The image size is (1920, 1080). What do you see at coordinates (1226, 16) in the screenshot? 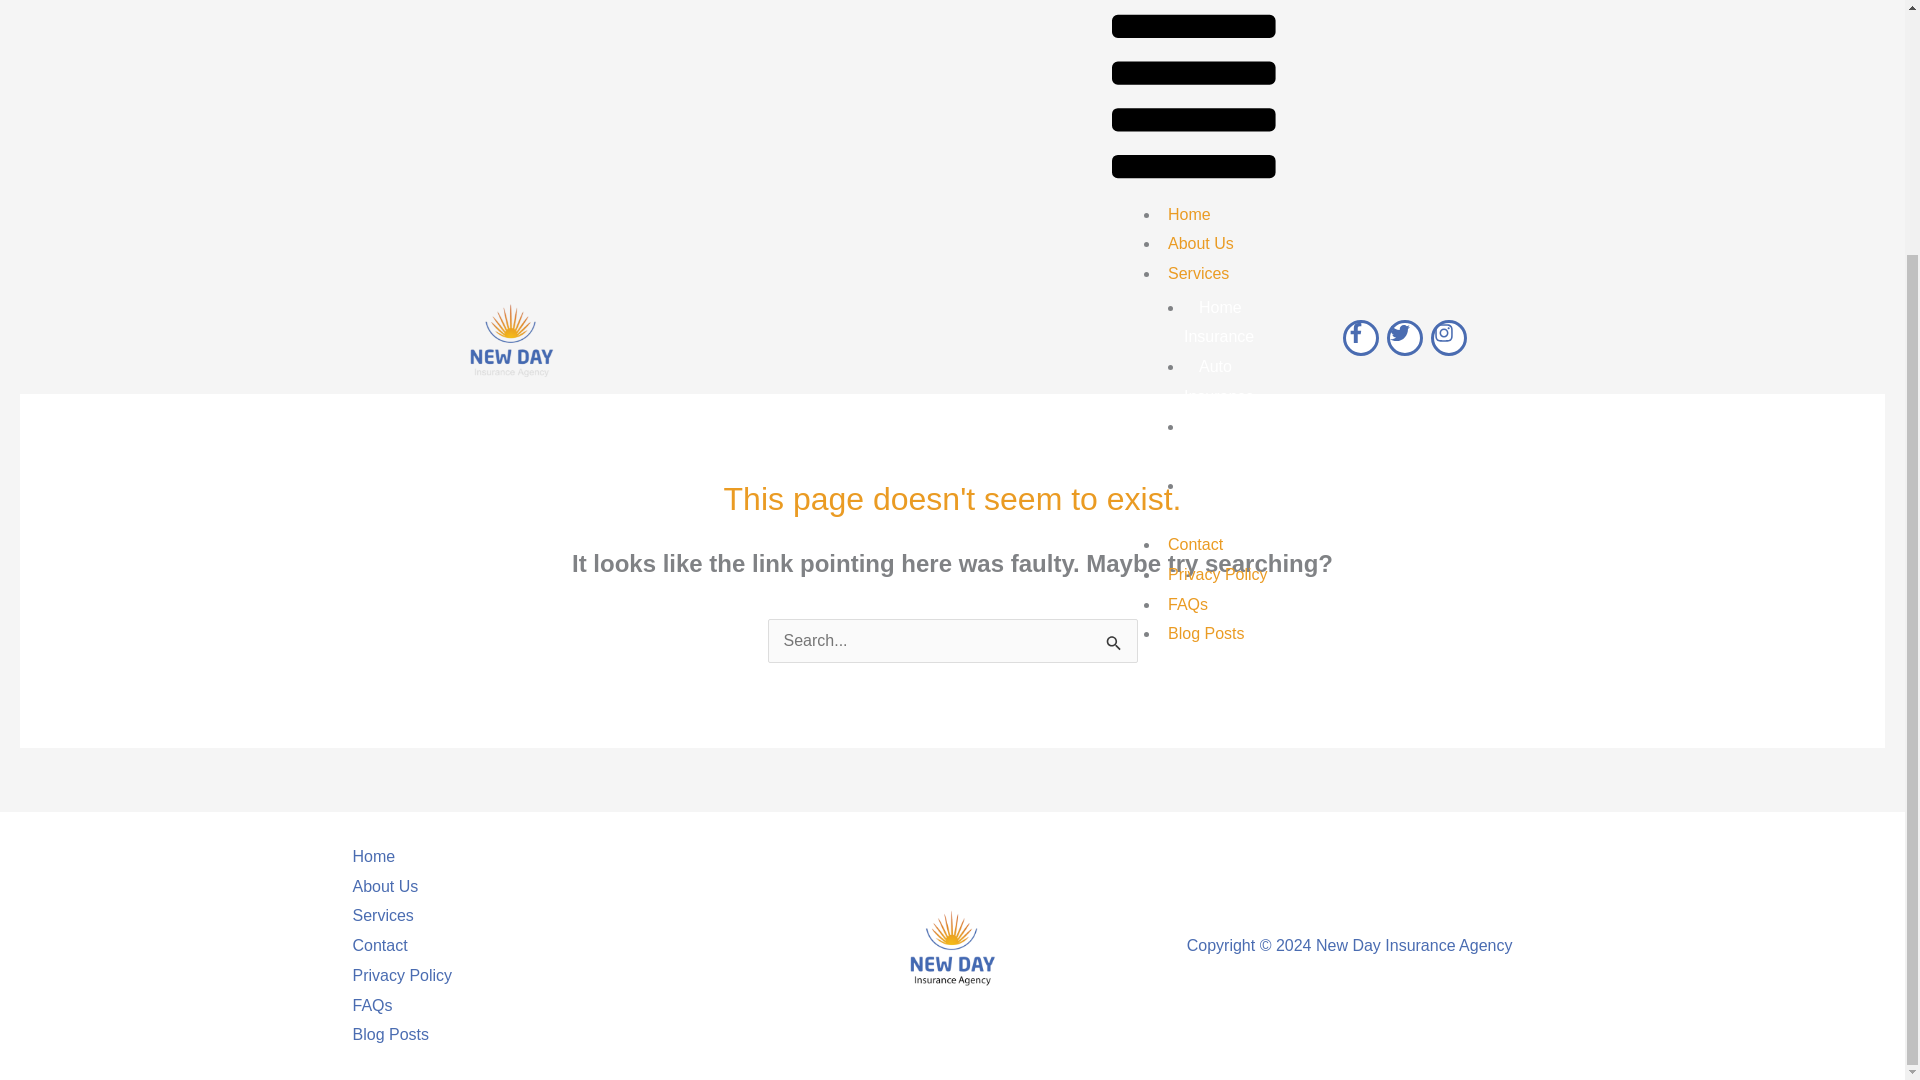
I see `Home Insurance` at bounding box center [1226, 16].